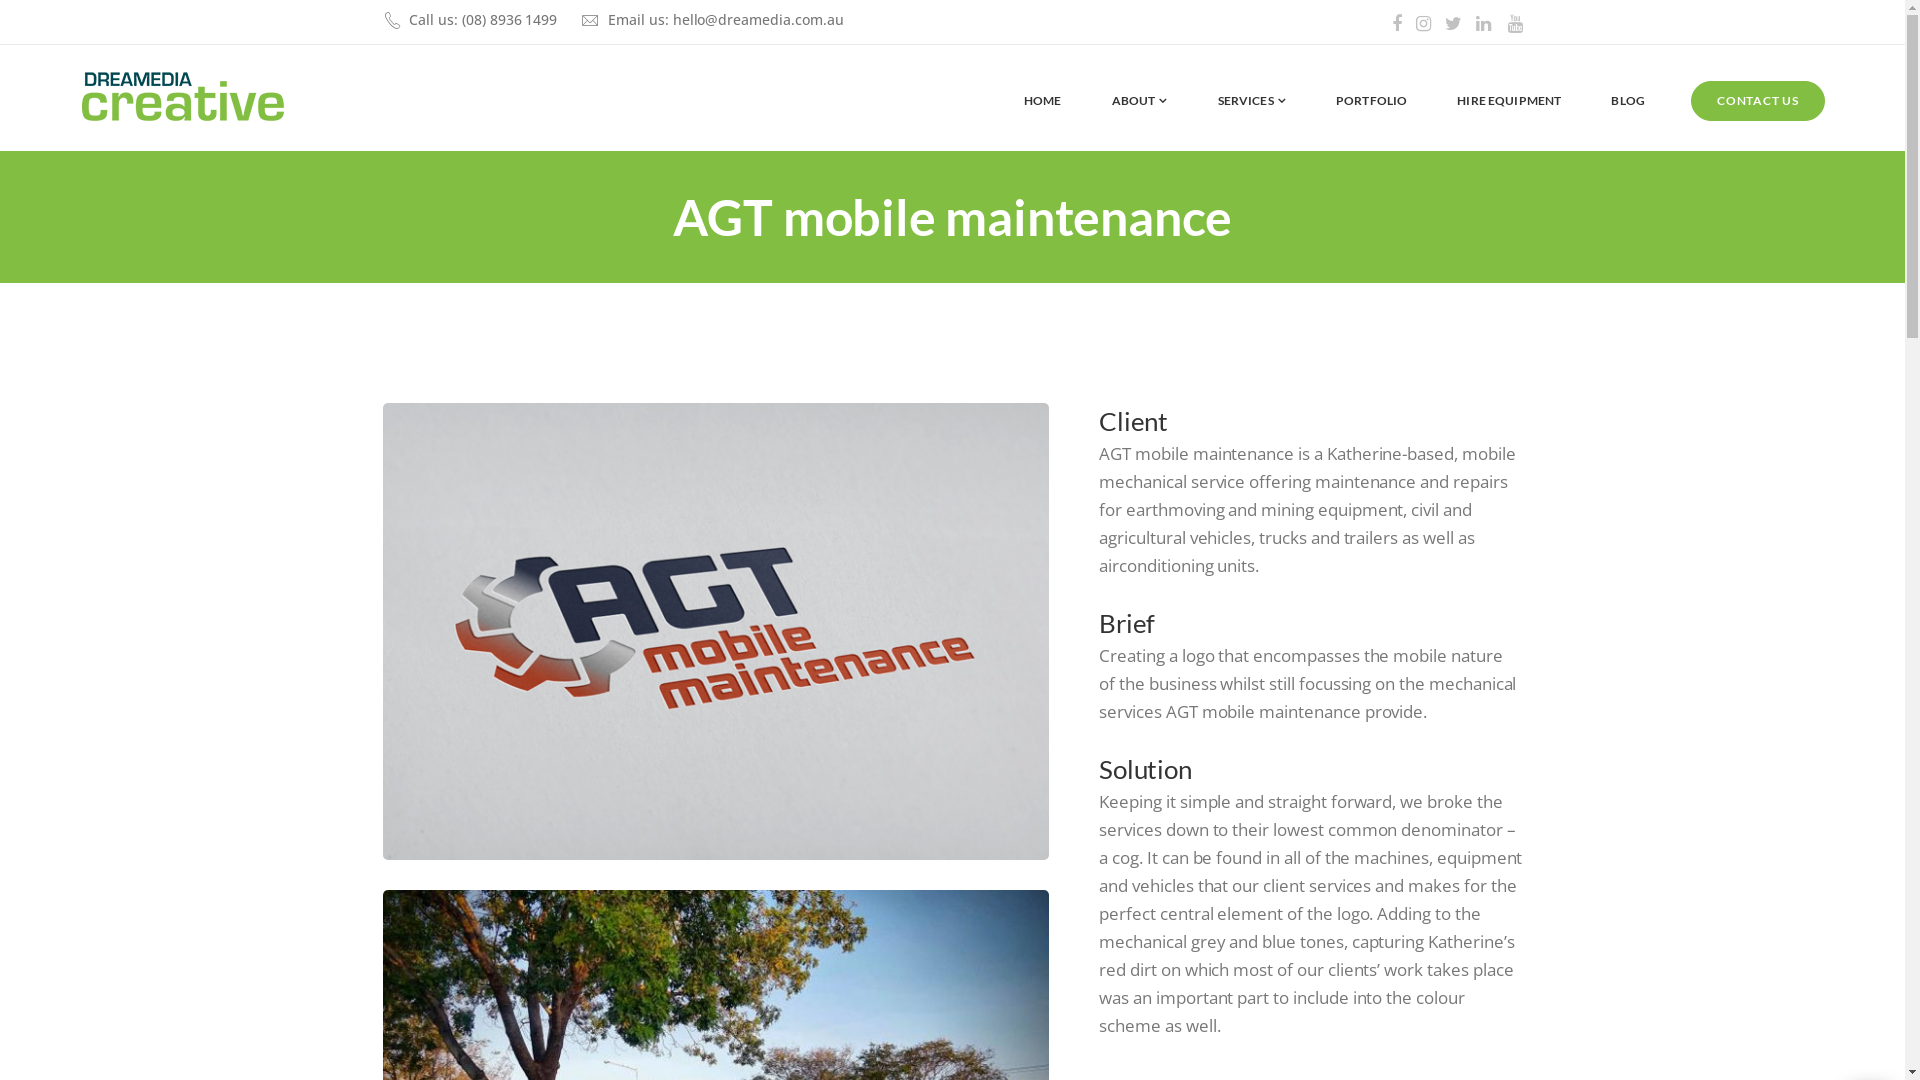 This screenshot has width=1920, height=1080. What do you see at coordinates (1509, 101) in the screenshot?
I see `HIRE EQUIPMENT` at bounding box center [1509, 101].